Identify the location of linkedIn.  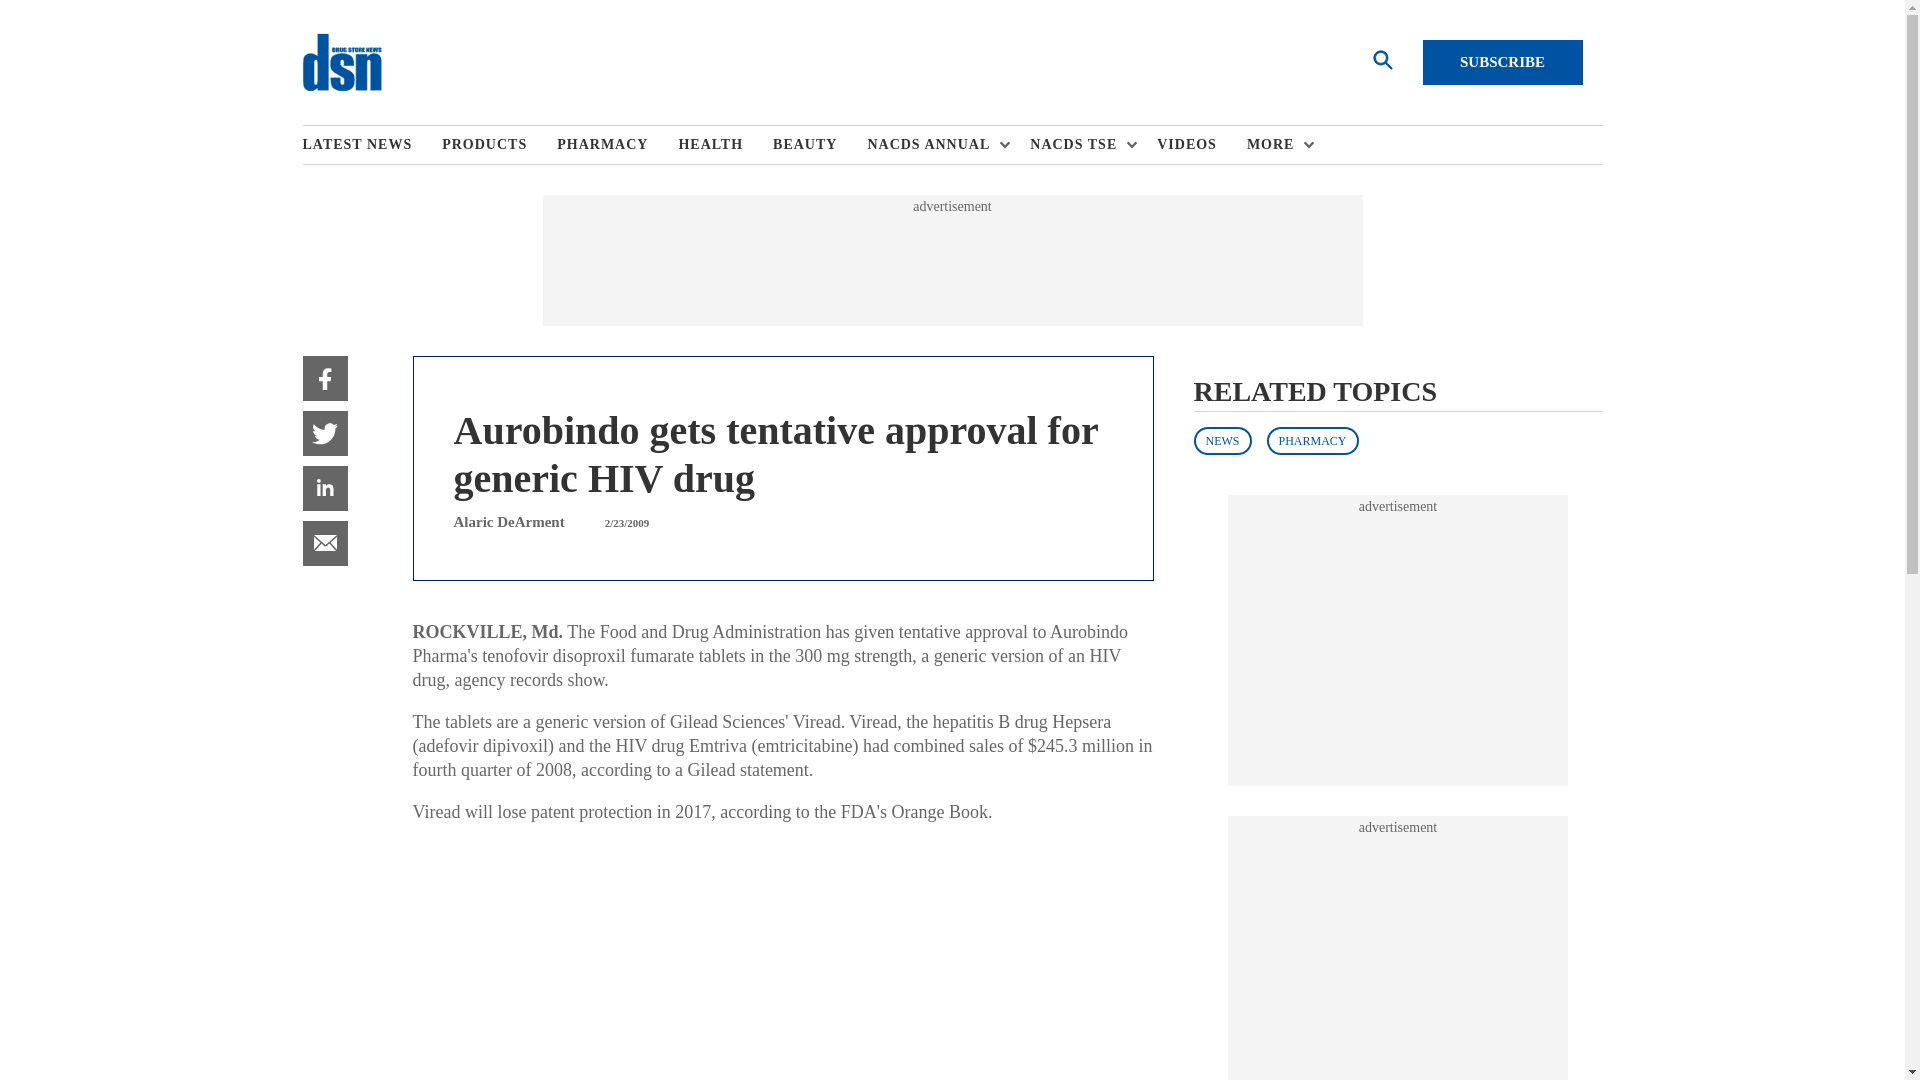
(324, 488).